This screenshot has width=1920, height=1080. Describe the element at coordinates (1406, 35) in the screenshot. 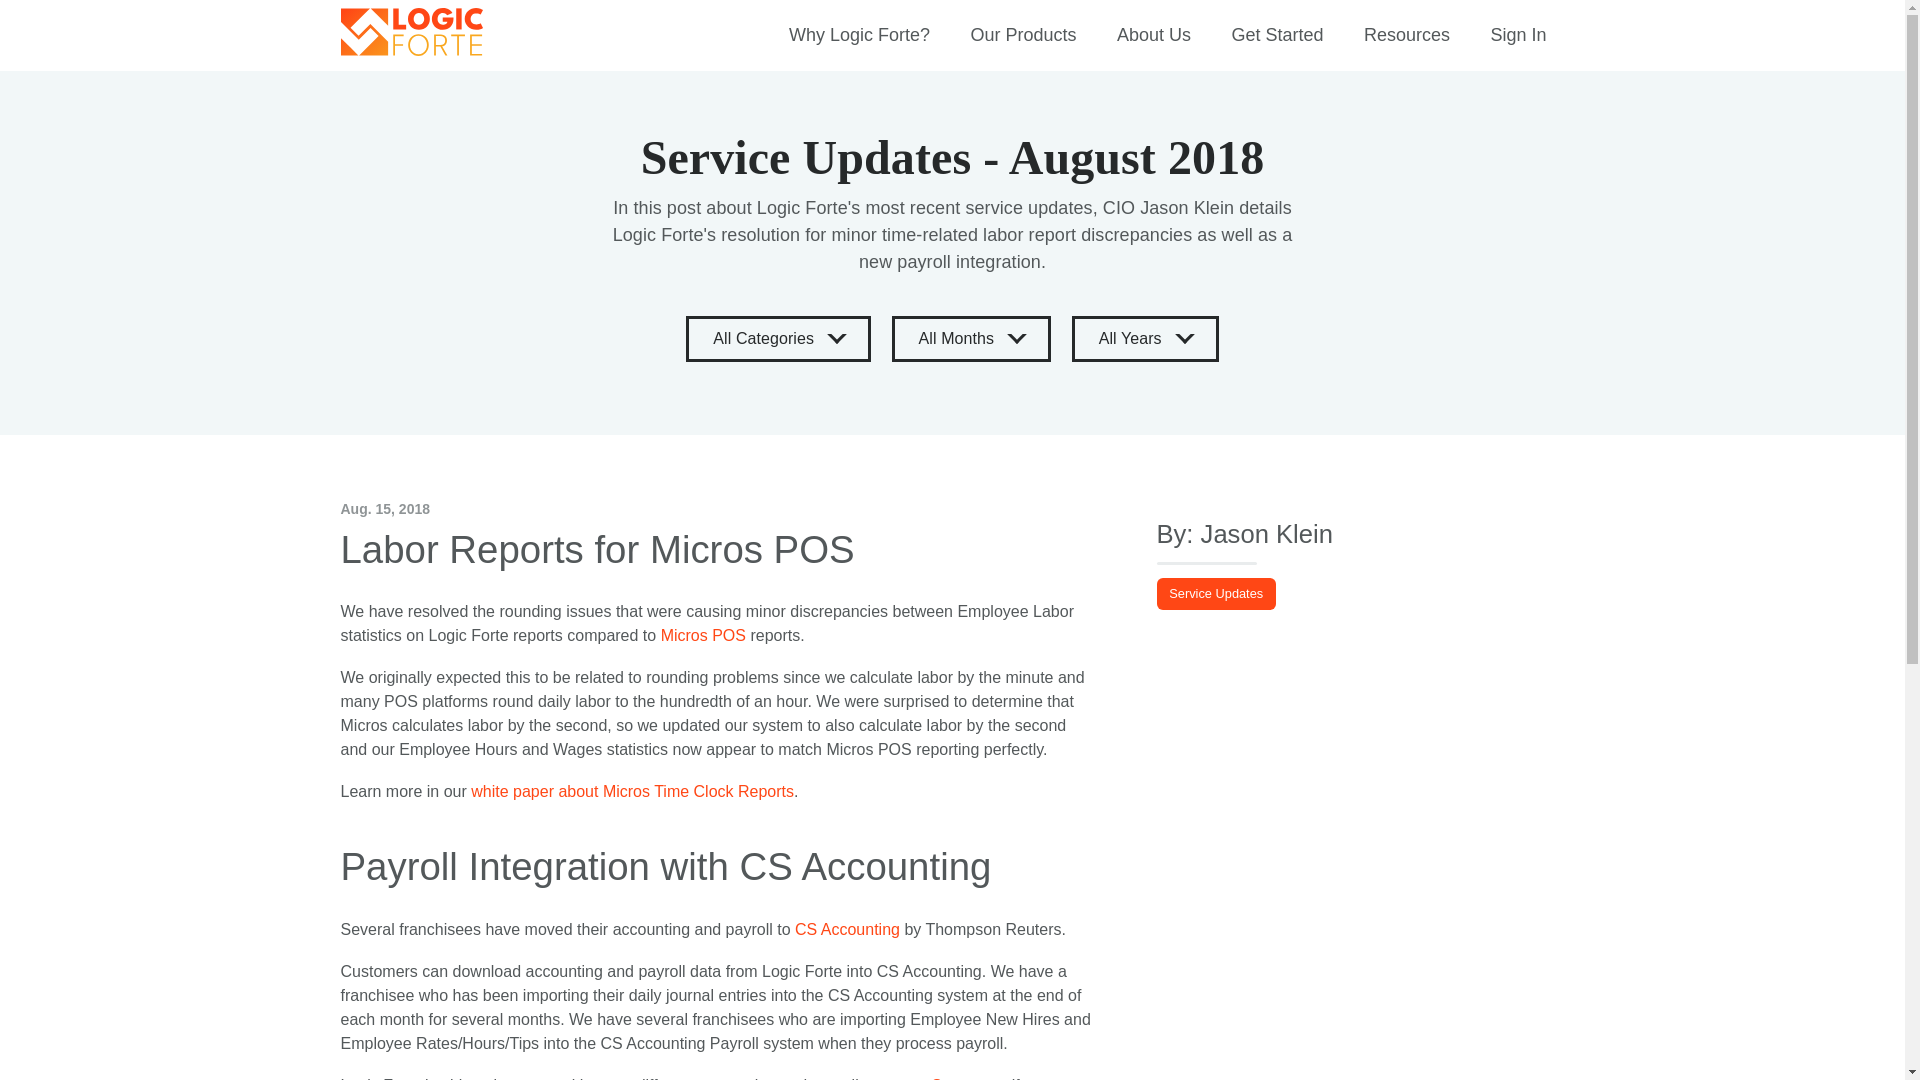

I see `None` at that location.